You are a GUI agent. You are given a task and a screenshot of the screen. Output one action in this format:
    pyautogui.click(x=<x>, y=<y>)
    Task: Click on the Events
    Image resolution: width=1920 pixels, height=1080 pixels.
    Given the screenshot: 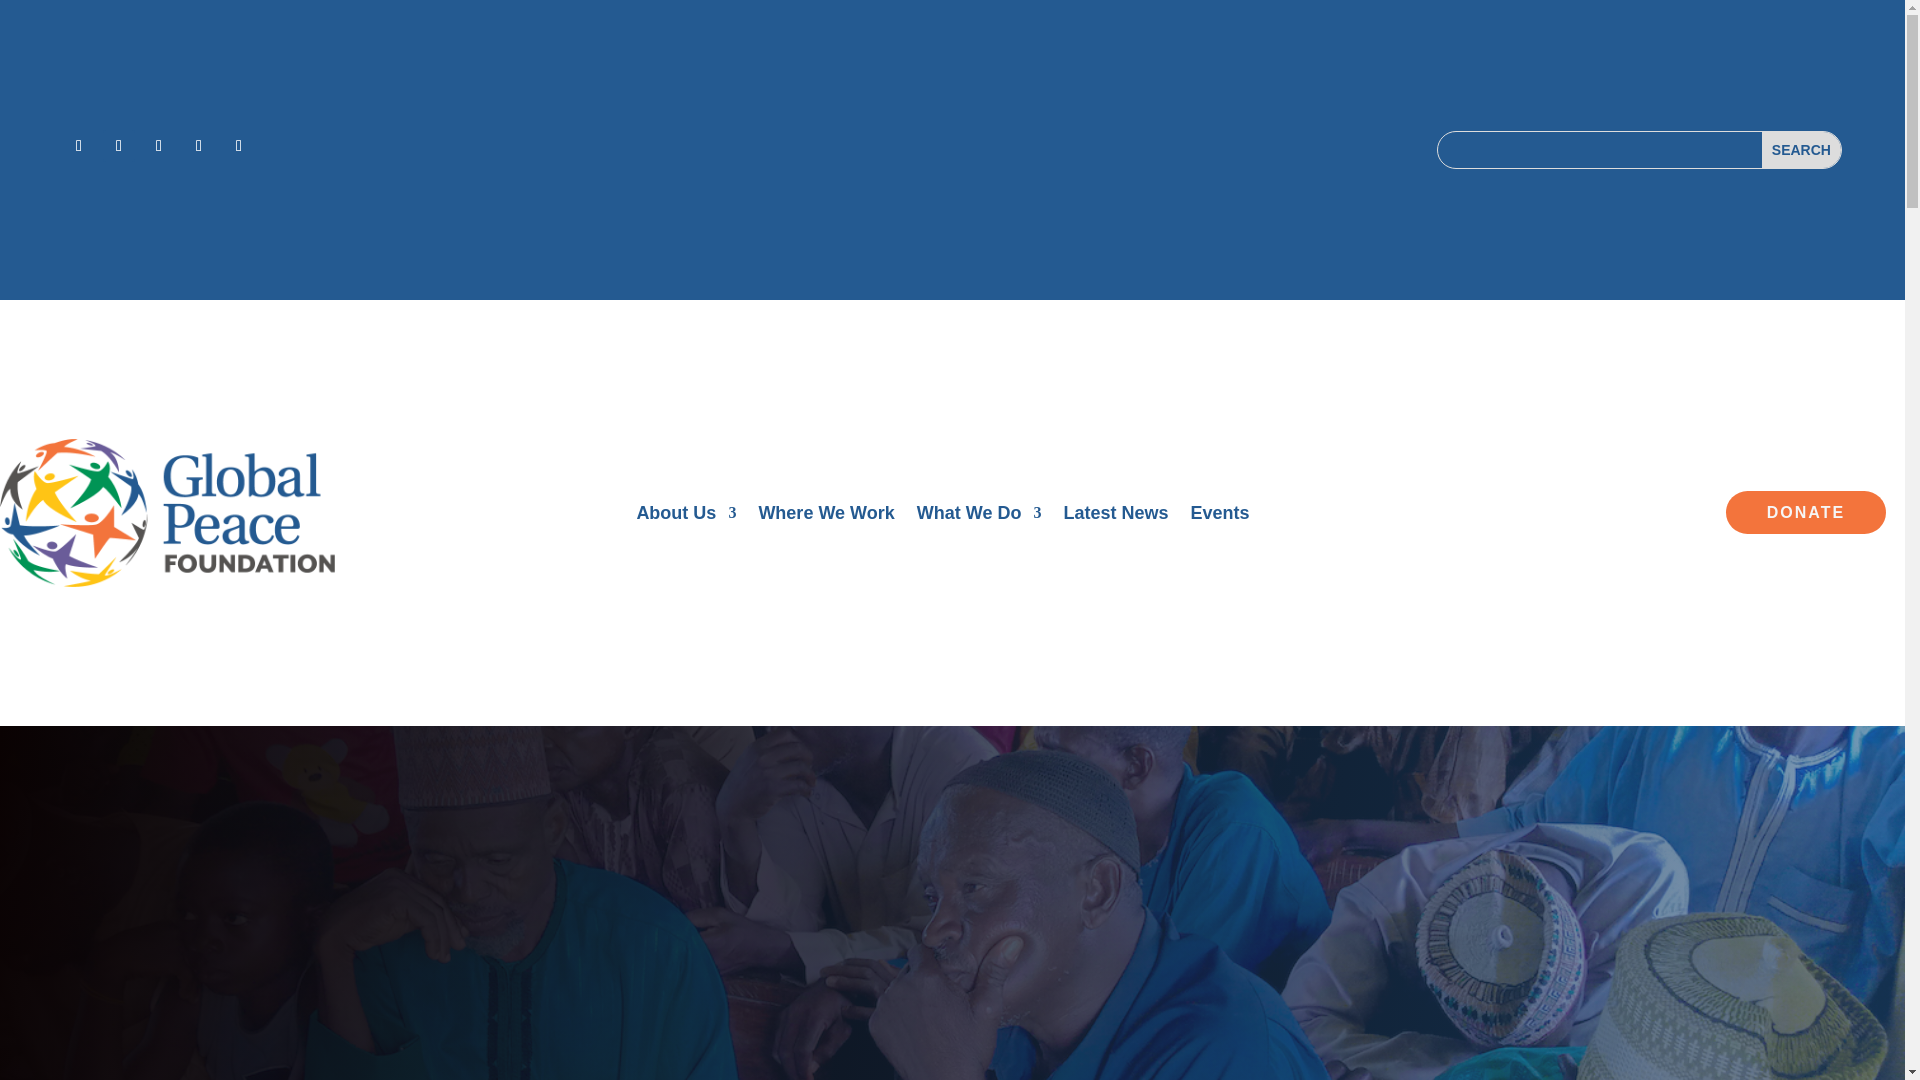 What is the action you would take?
    pyautogui.click(x=1220, y=517)
    